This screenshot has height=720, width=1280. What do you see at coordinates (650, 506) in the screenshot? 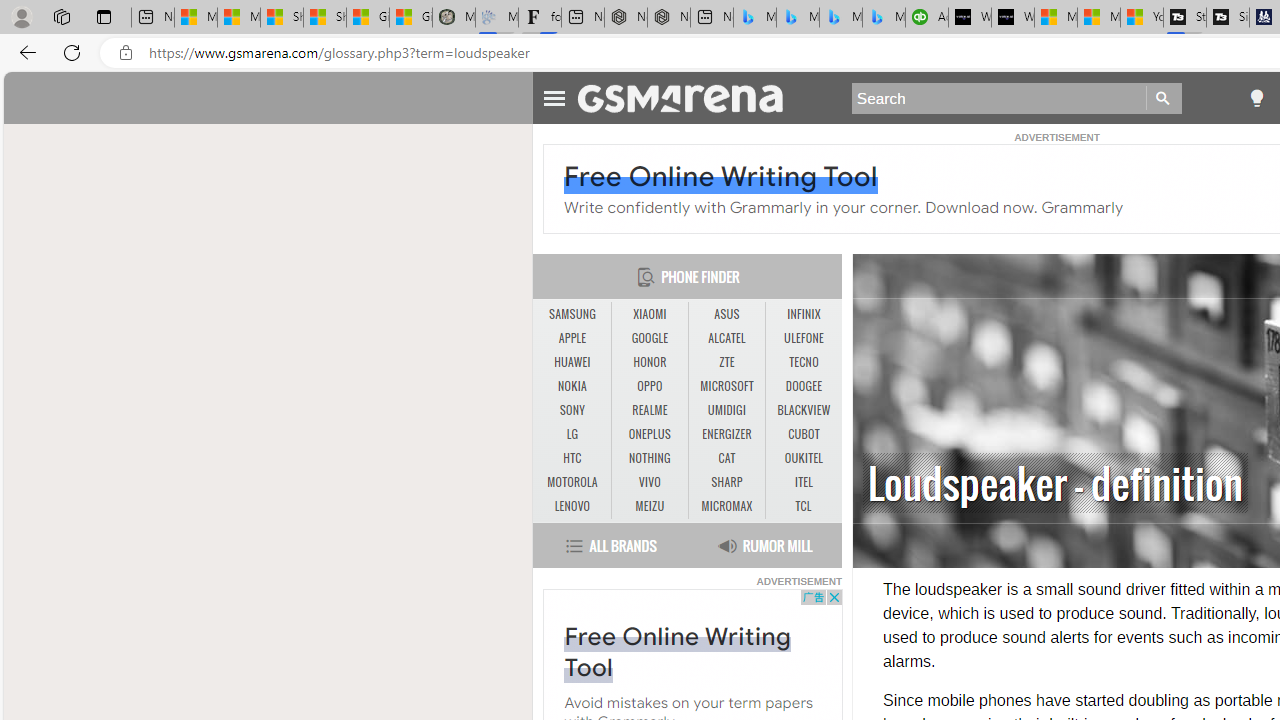
I see `MEIZU` at bounding box center [650, 506].